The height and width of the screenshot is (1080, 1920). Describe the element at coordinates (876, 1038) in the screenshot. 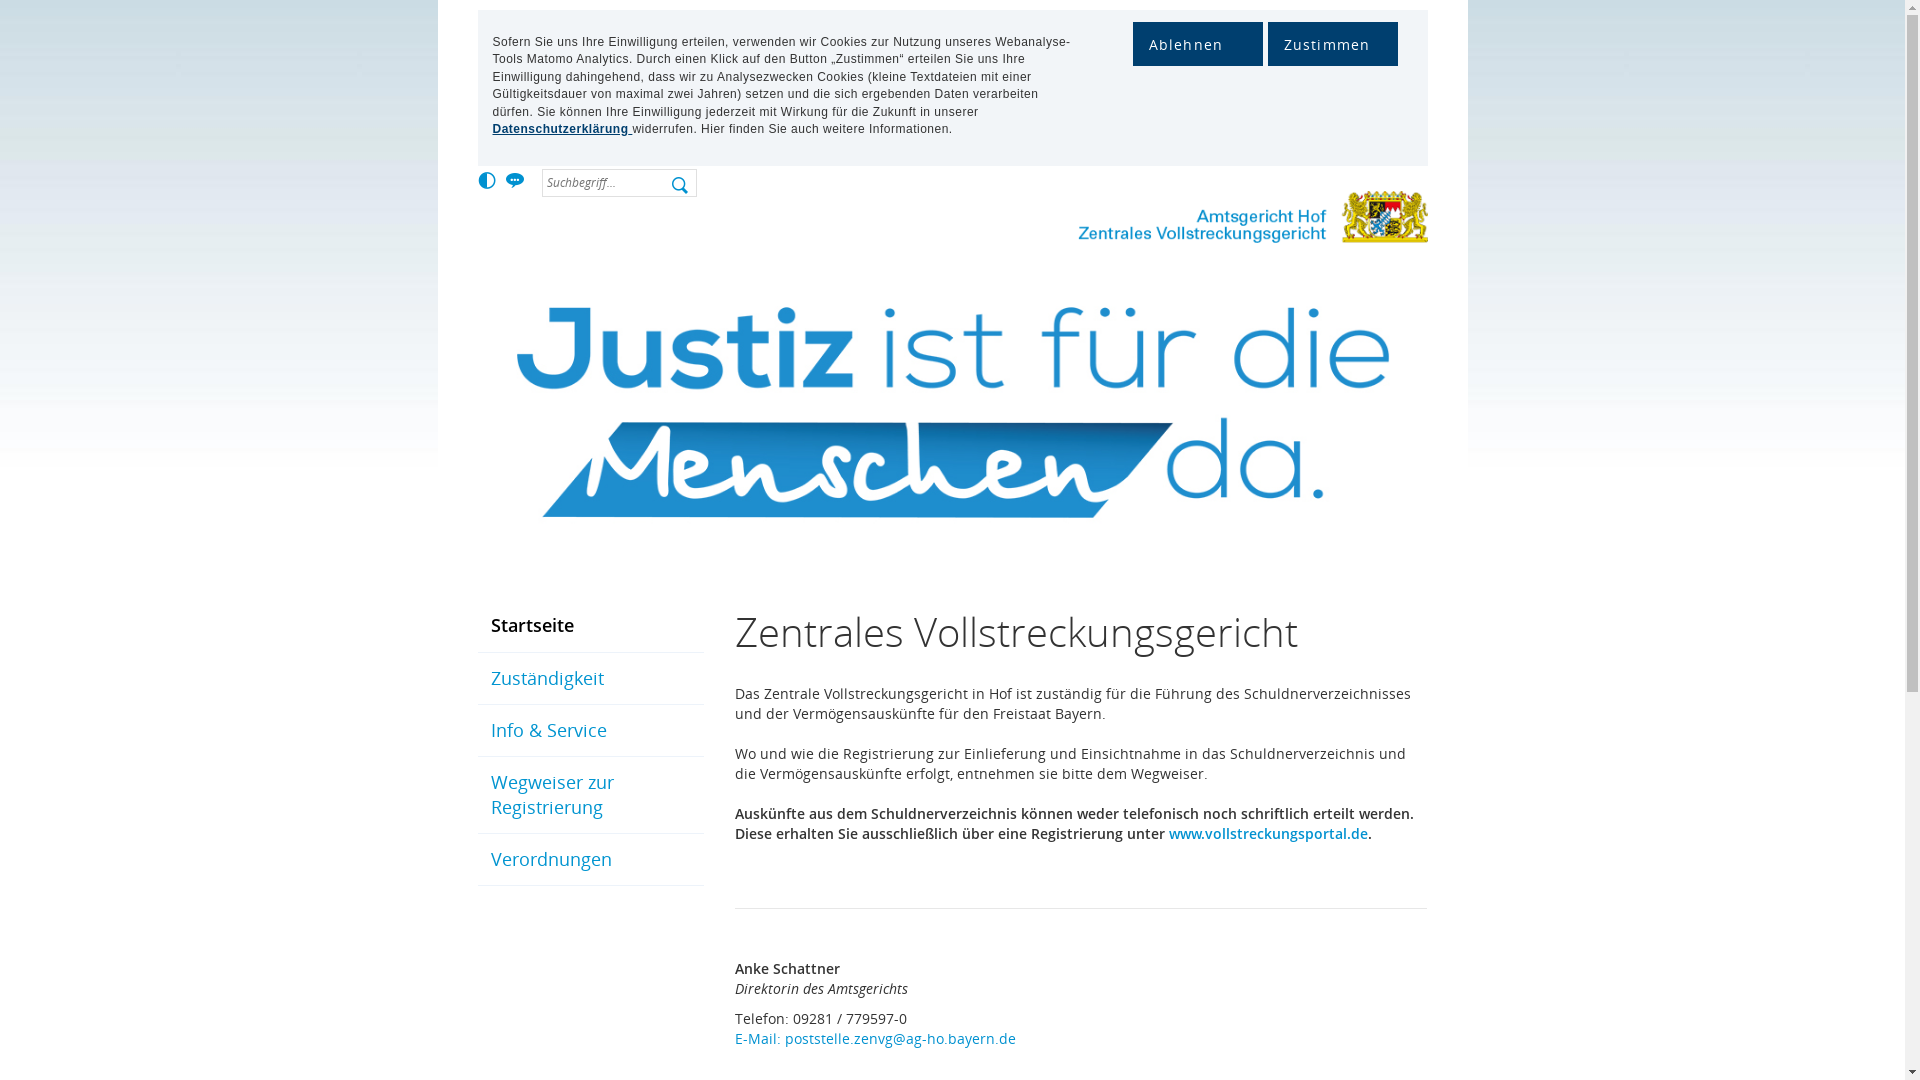

I see `E-Mail: poststelle.zenvg@ag-ho.bayern.de` at that location.